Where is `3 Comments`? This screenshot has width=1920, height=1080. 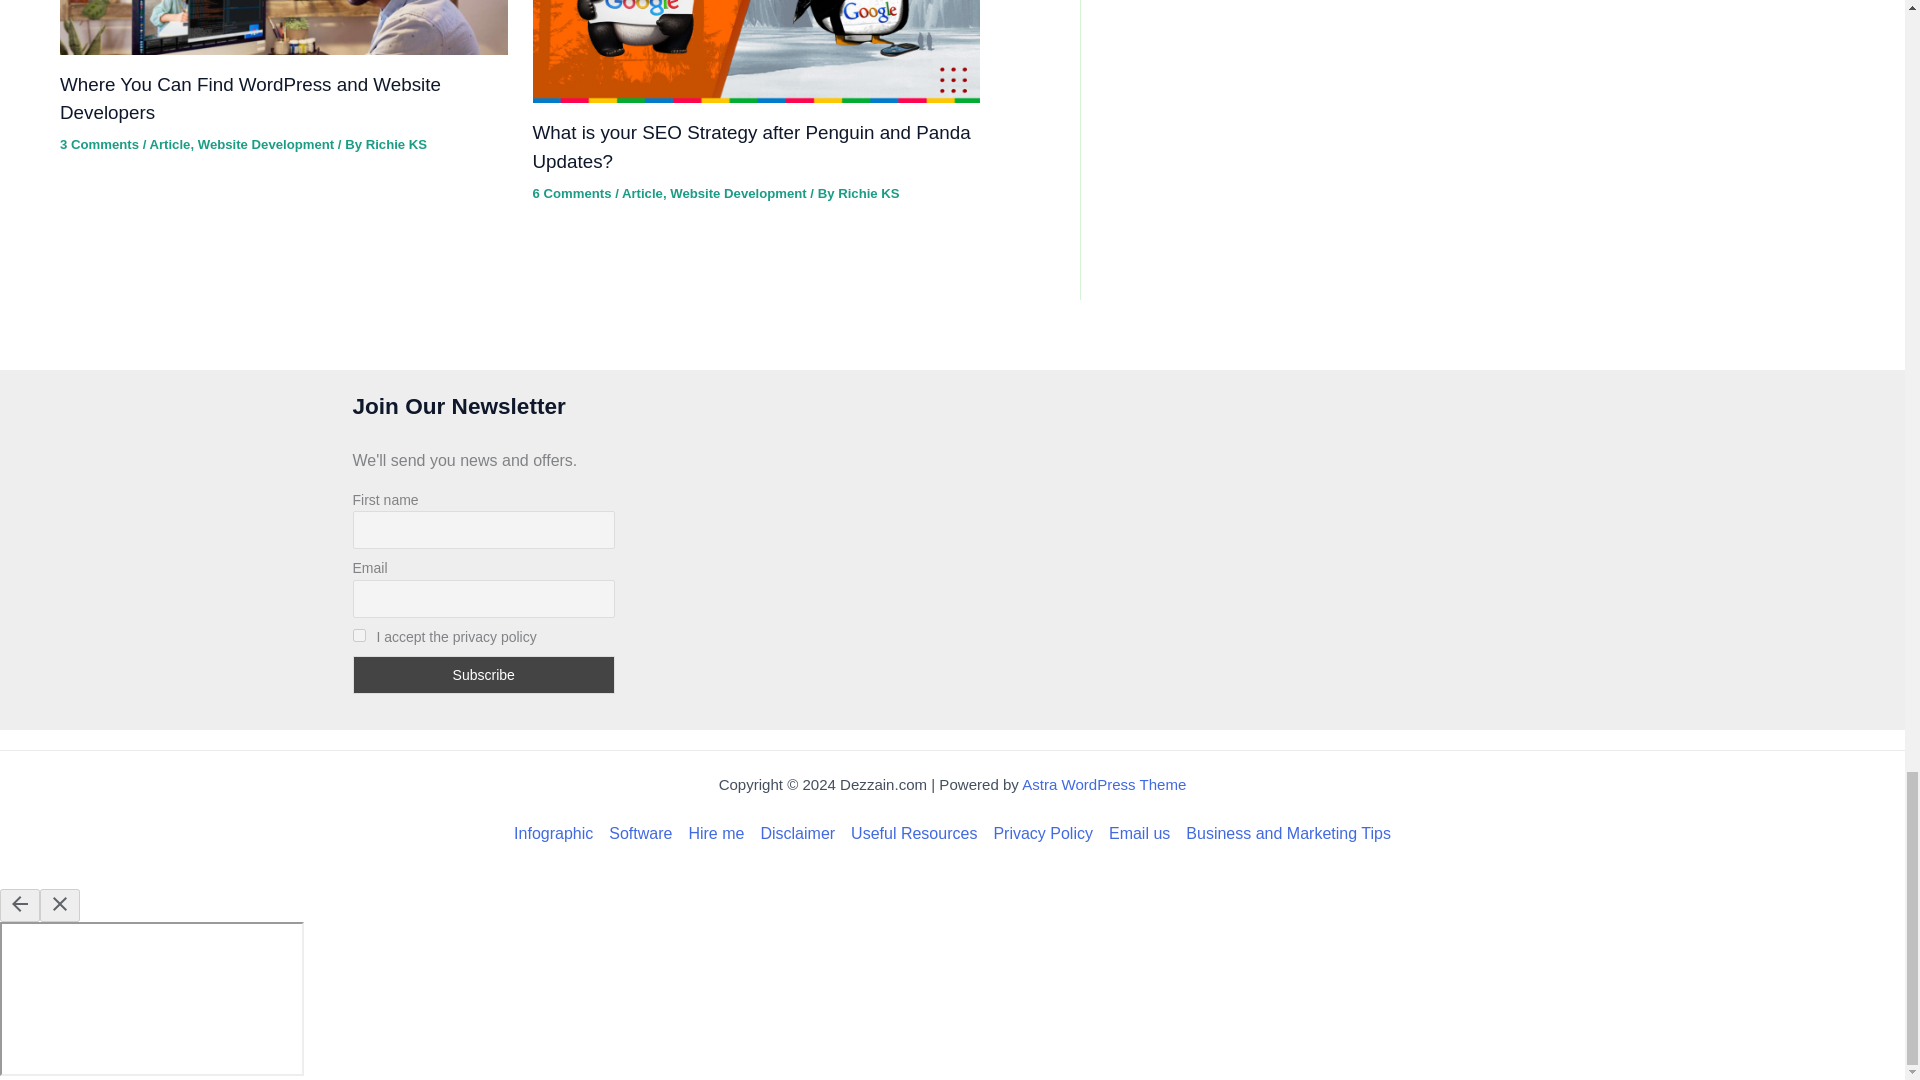
3 Comments is located at coordinates (98, 144).